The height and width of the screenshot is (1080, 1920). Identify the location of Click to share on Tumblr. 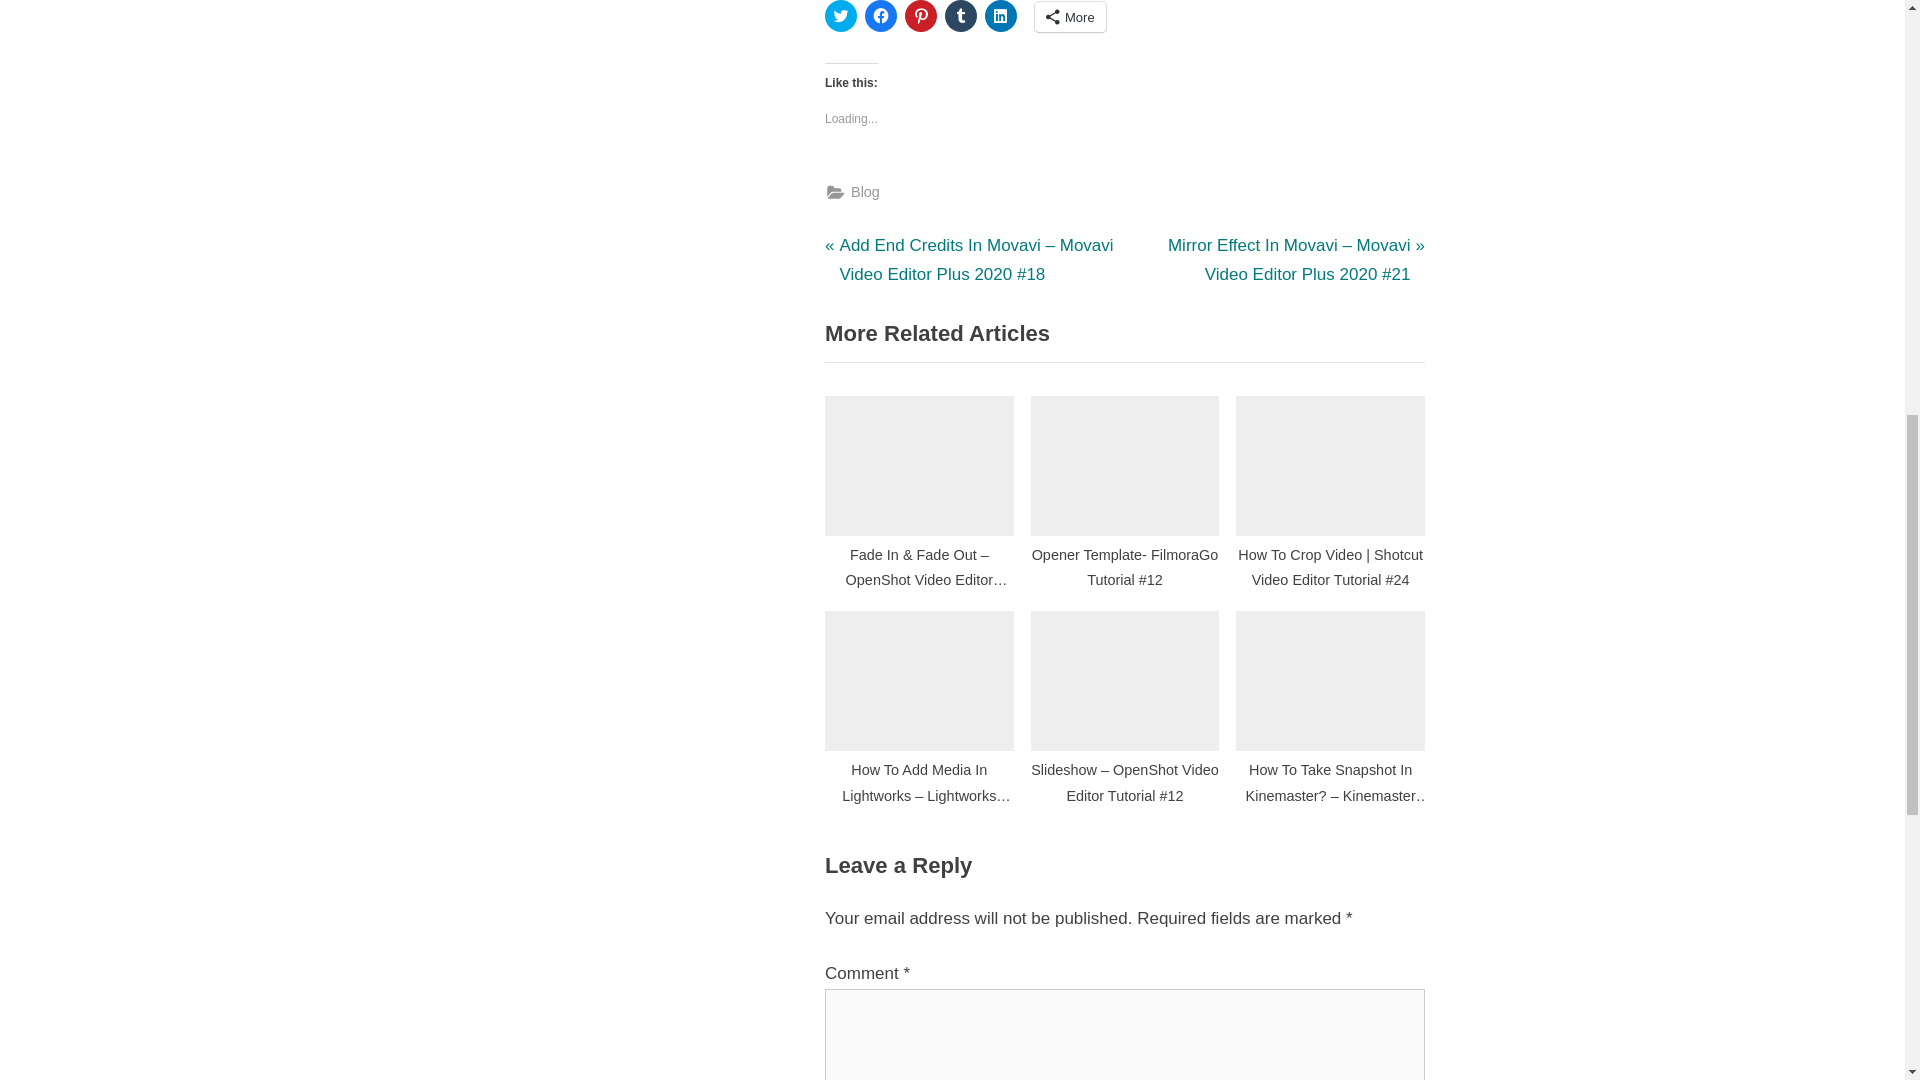
(960, 16).